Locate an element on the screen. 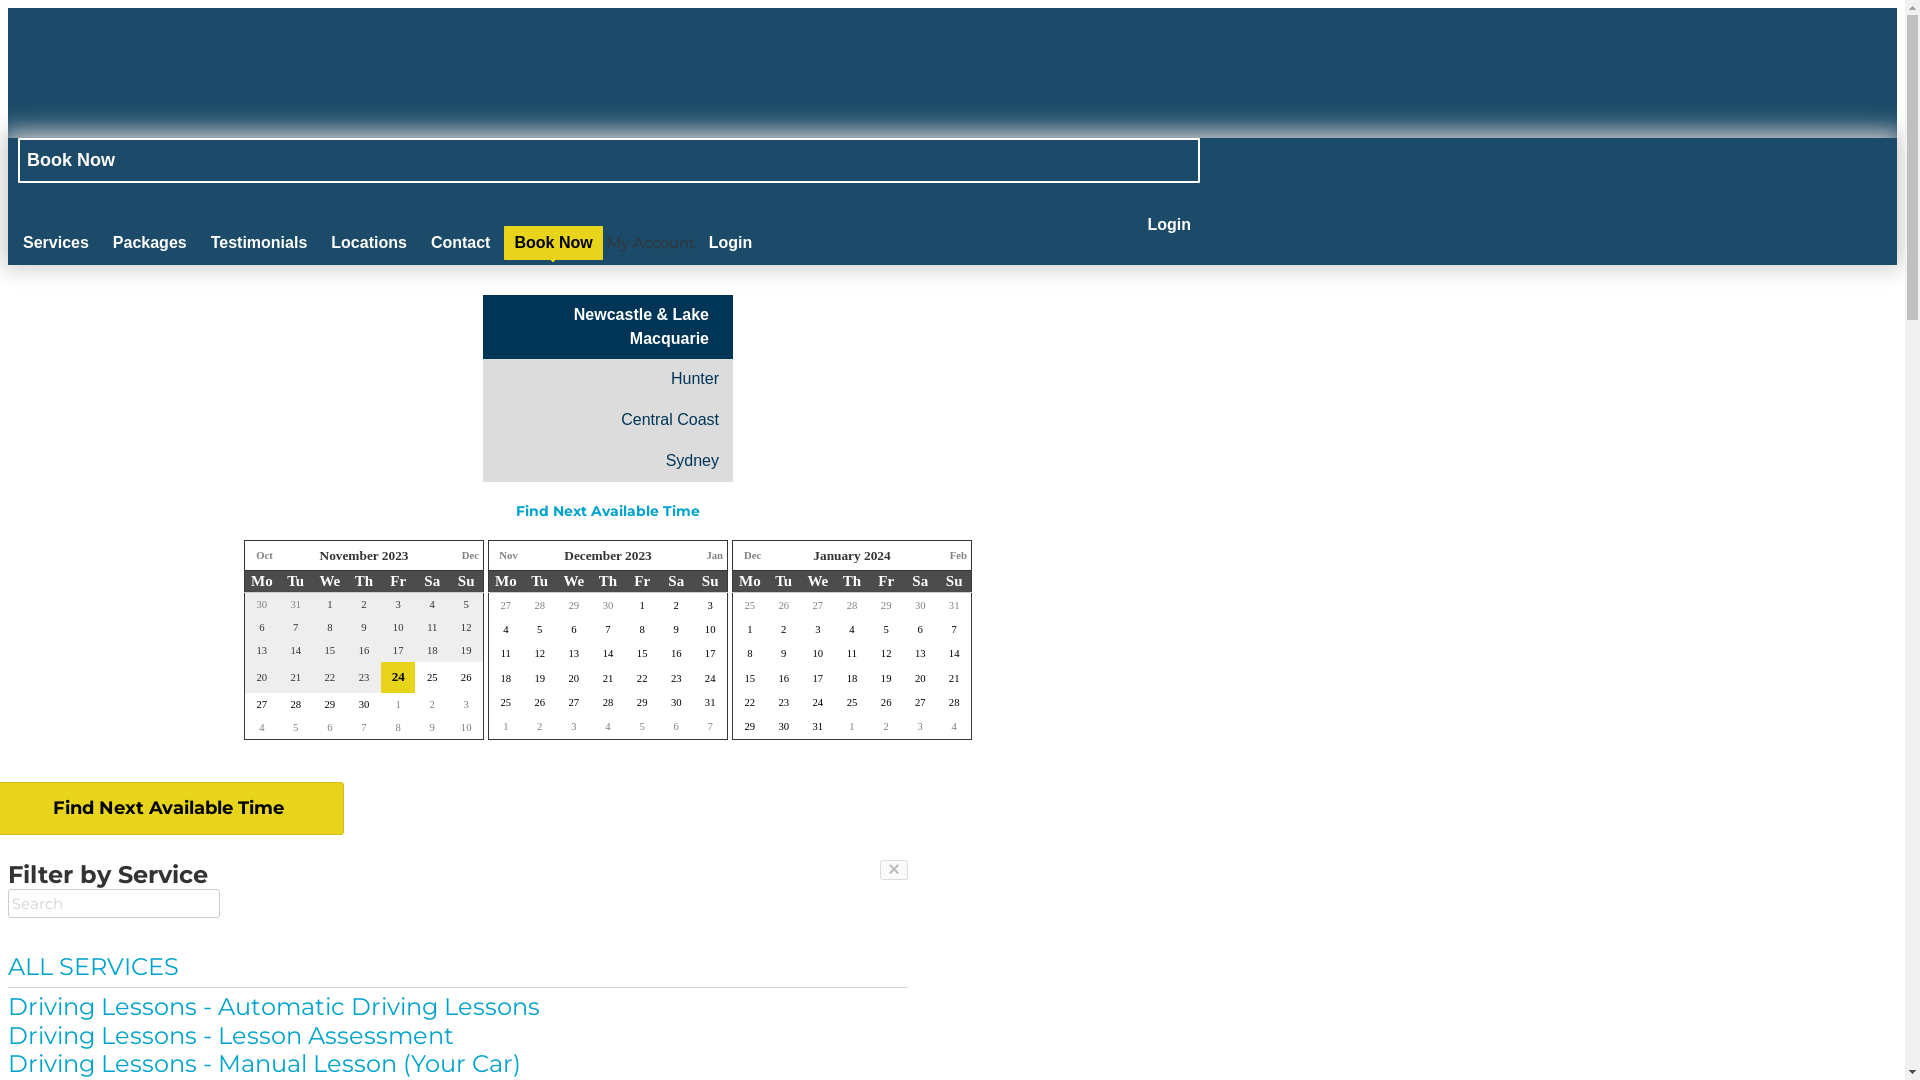 Image resolution: width=1920 pixels, height=1080 pixels. 22 is located at coordinates (750, 702).